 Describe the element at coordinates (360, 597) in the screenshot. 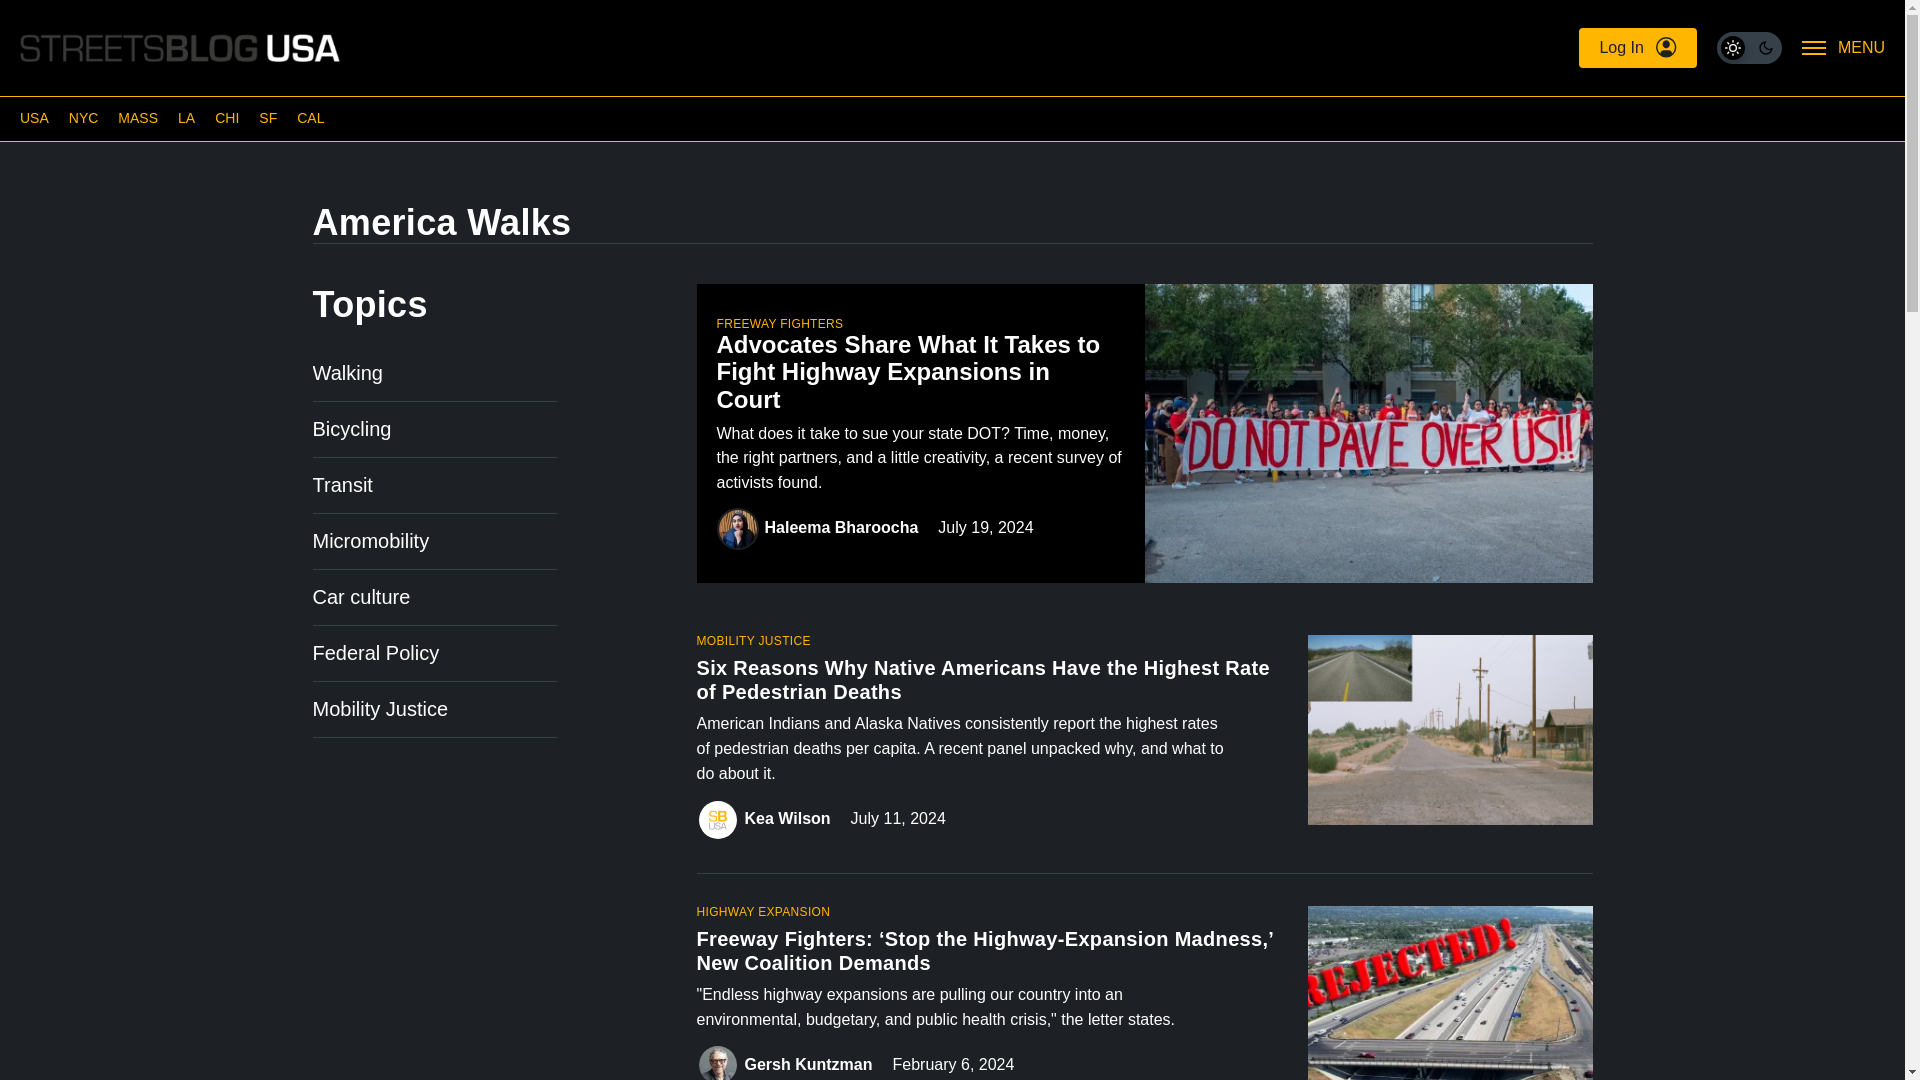

I see `Car culture` at that location.